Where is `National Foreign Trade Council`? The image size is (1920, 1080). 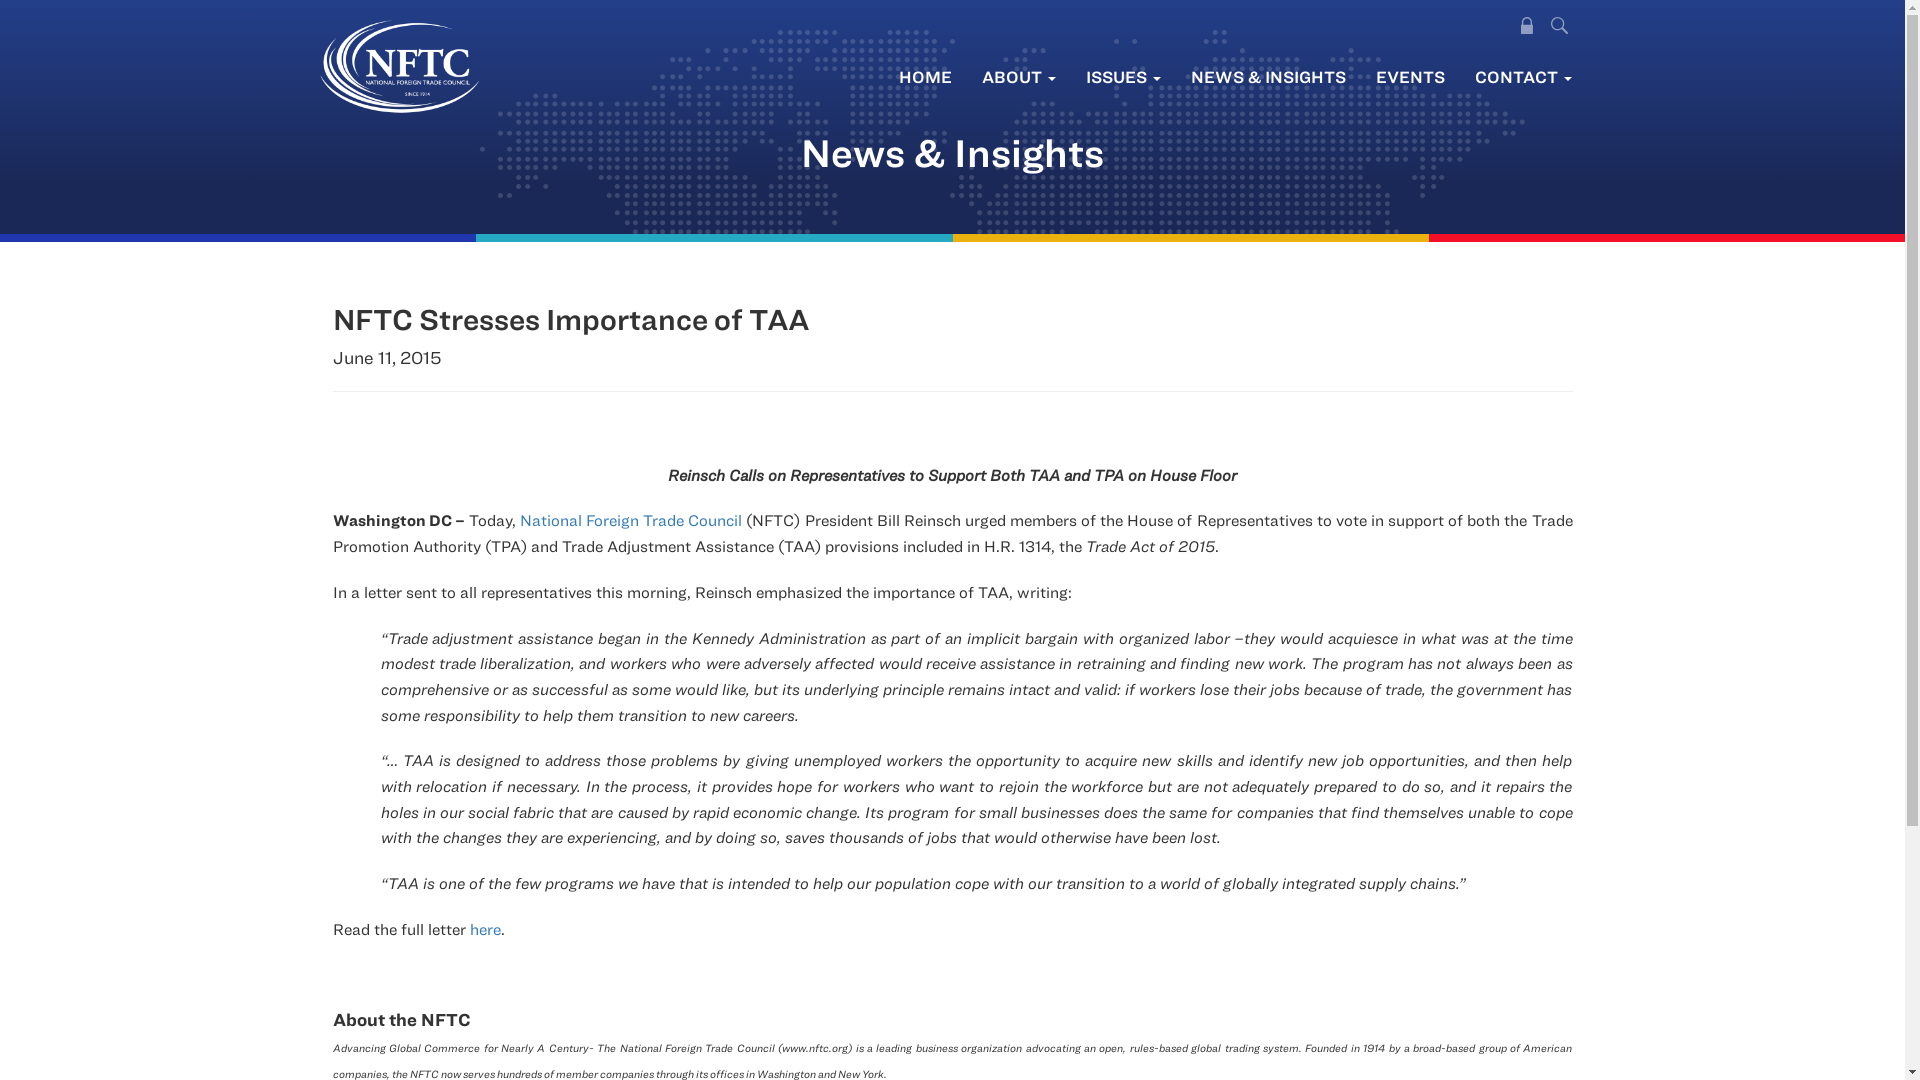 National Foreign Trade Council is located at coordinates (630, 519).